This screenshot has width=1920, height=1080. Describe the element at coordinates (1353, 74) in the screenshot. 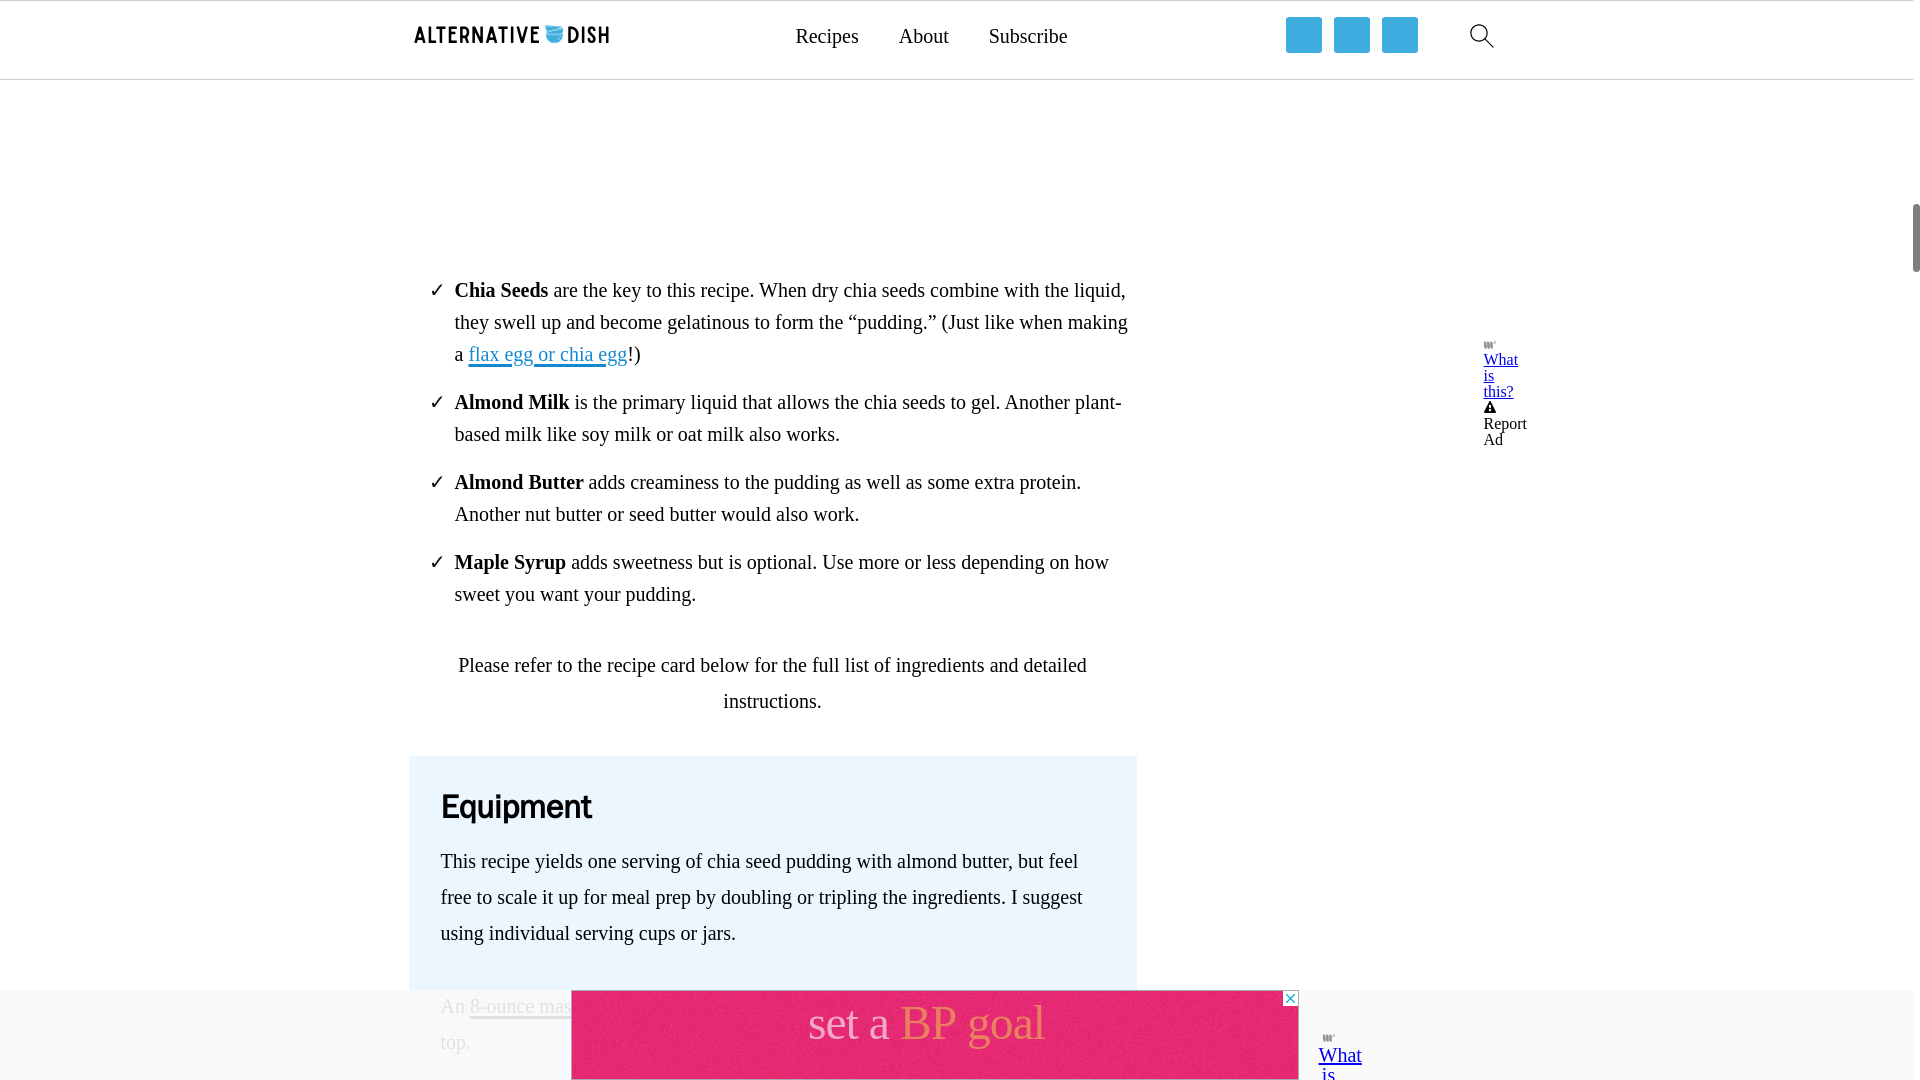

I see `3rd party ad content` at that location.